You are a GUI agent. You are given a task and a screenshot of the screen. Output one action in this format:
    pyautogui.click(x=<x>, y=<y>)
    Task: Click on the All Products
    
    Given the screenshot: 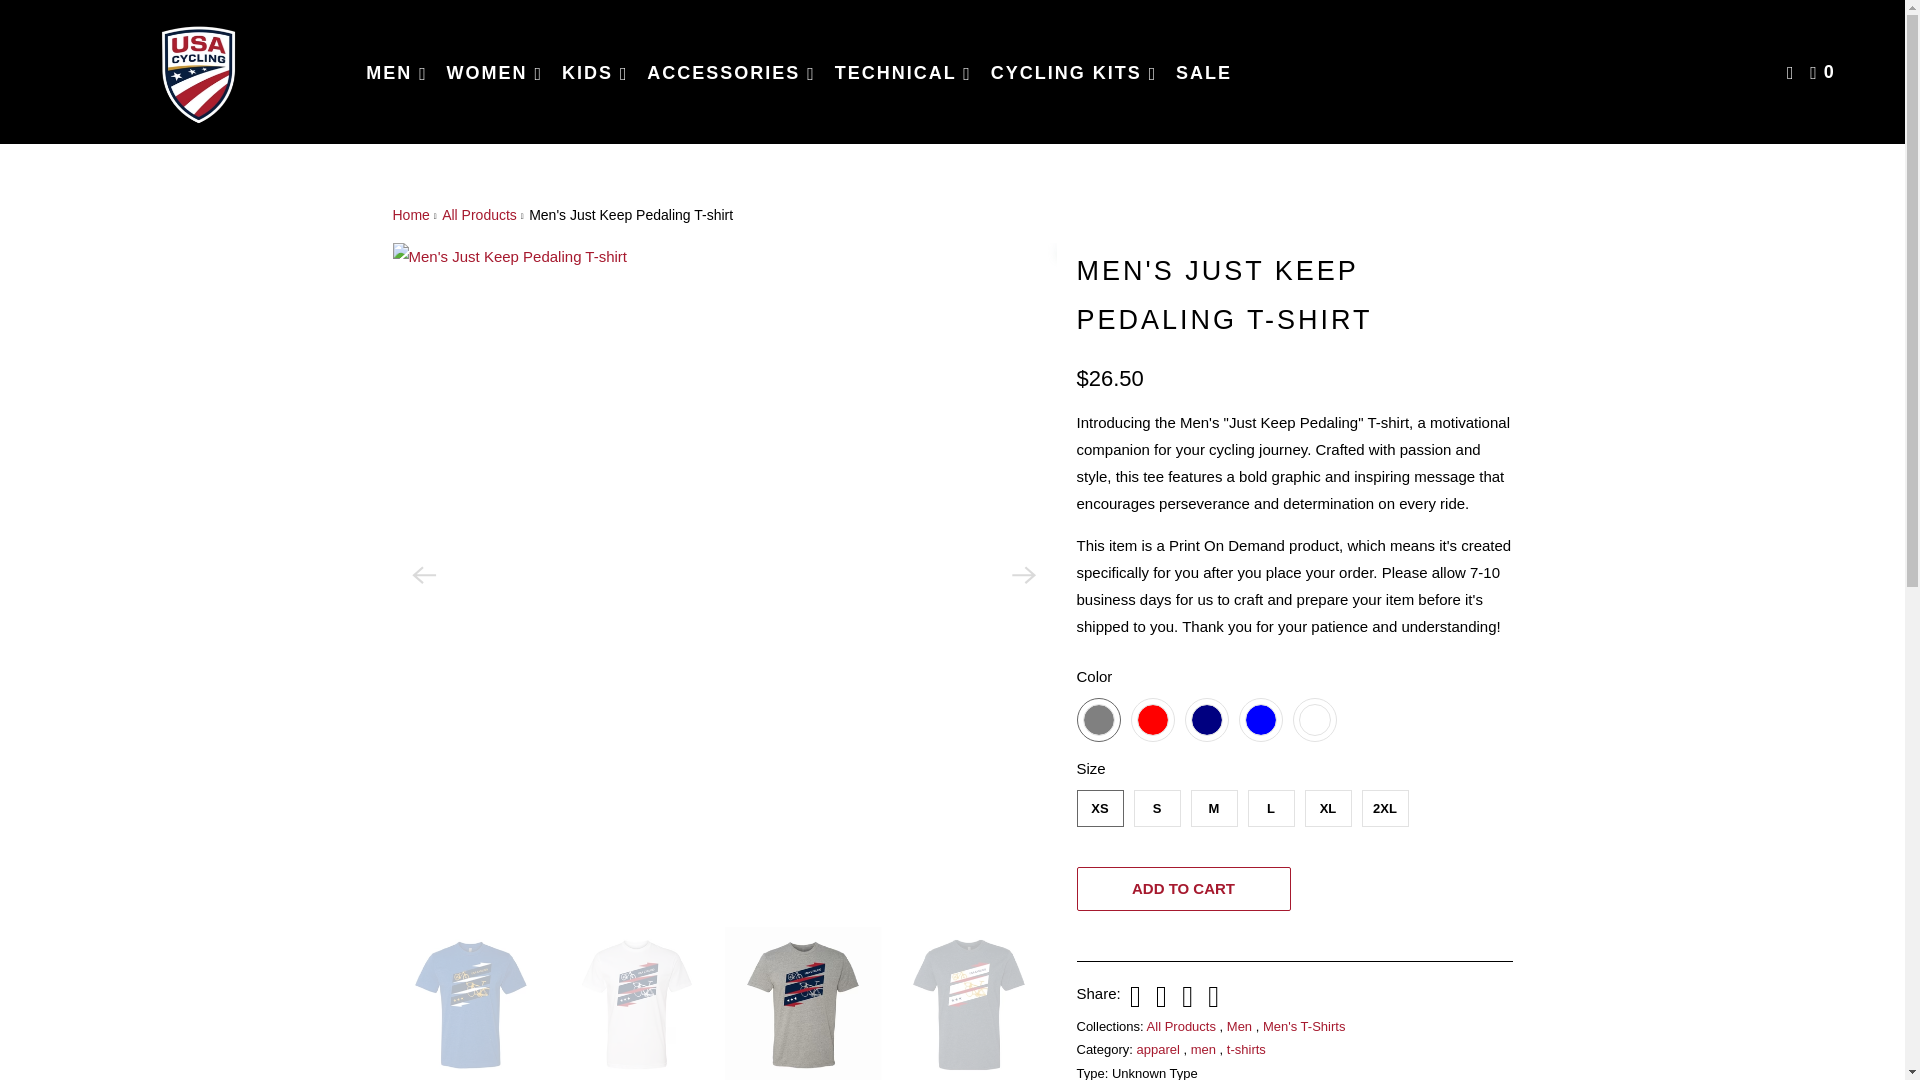 What is the action you would take?
    pyautogui.click(x=478, y=214)
    